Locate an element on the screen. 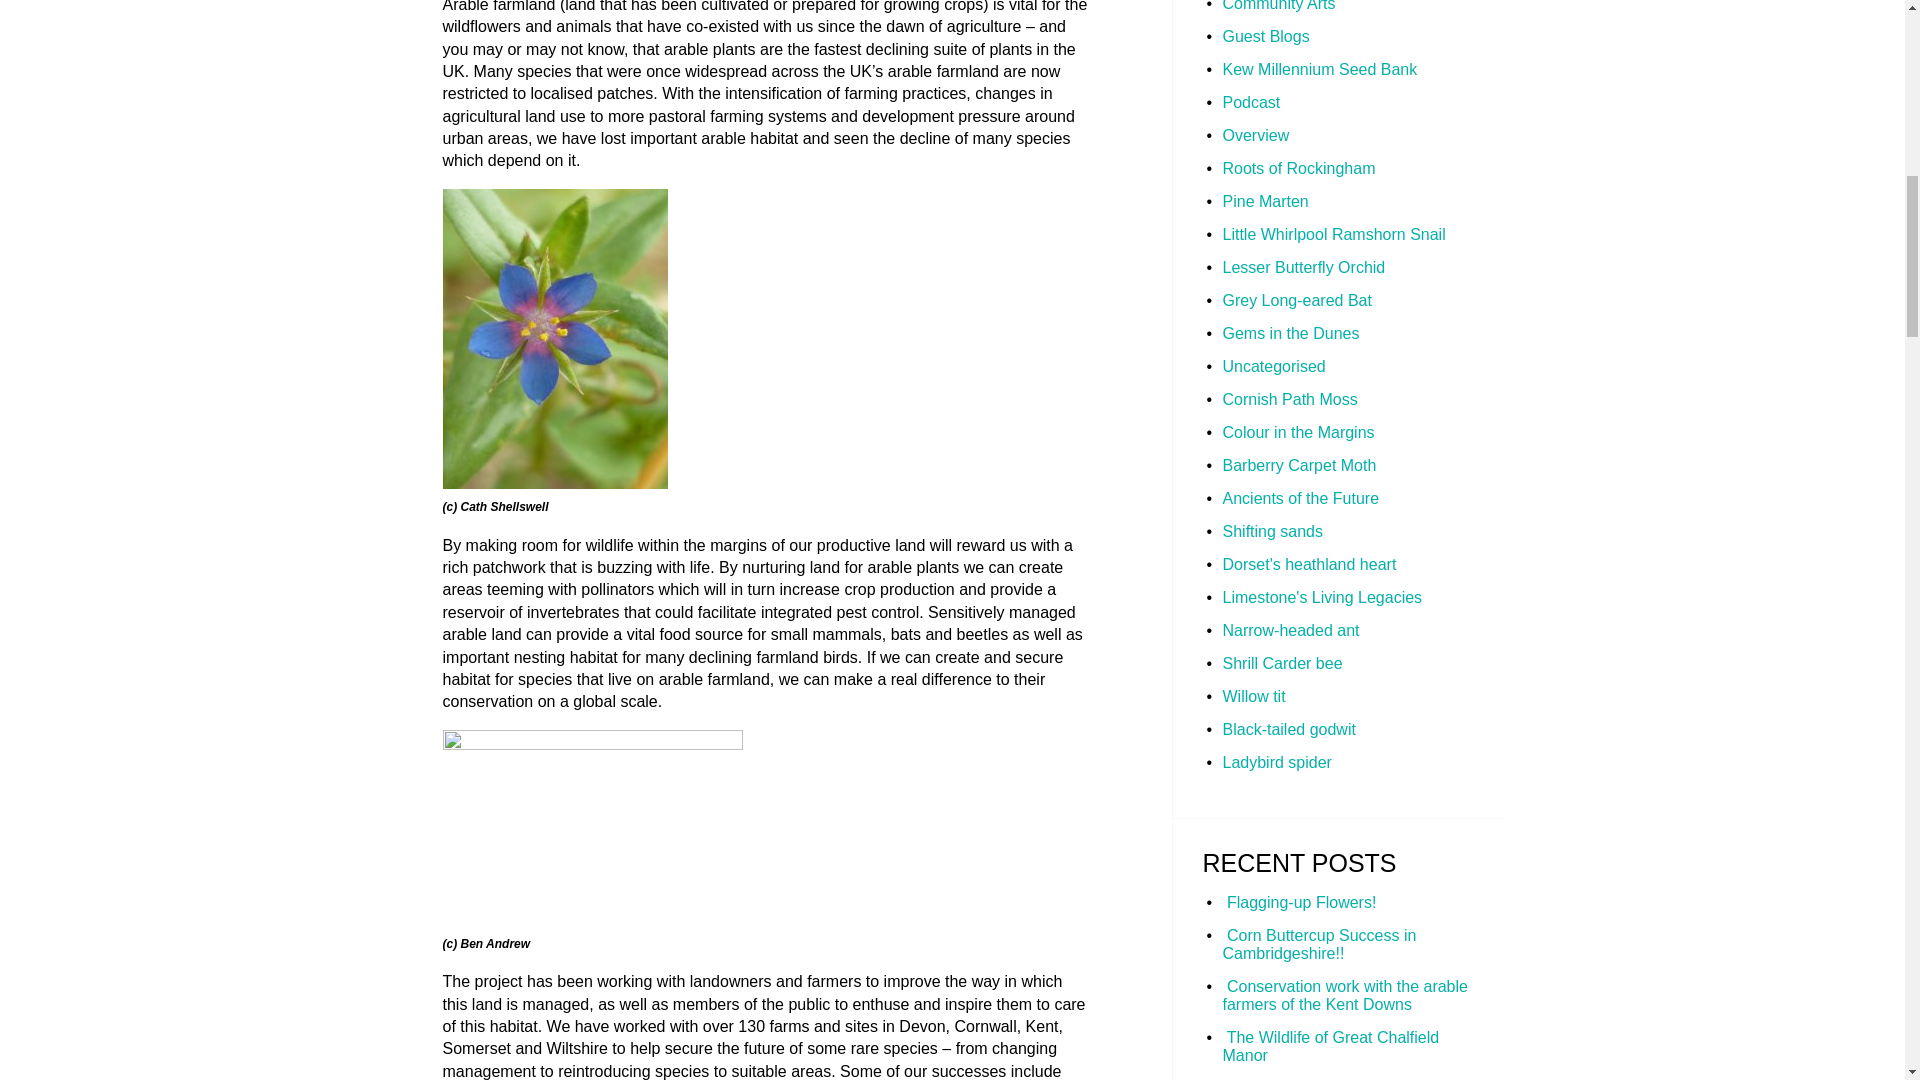 Image resolution: width=1920 pixels, height=1080 pixels. Lesser Butterfly Orchid is located at coordinates (1302, 268).